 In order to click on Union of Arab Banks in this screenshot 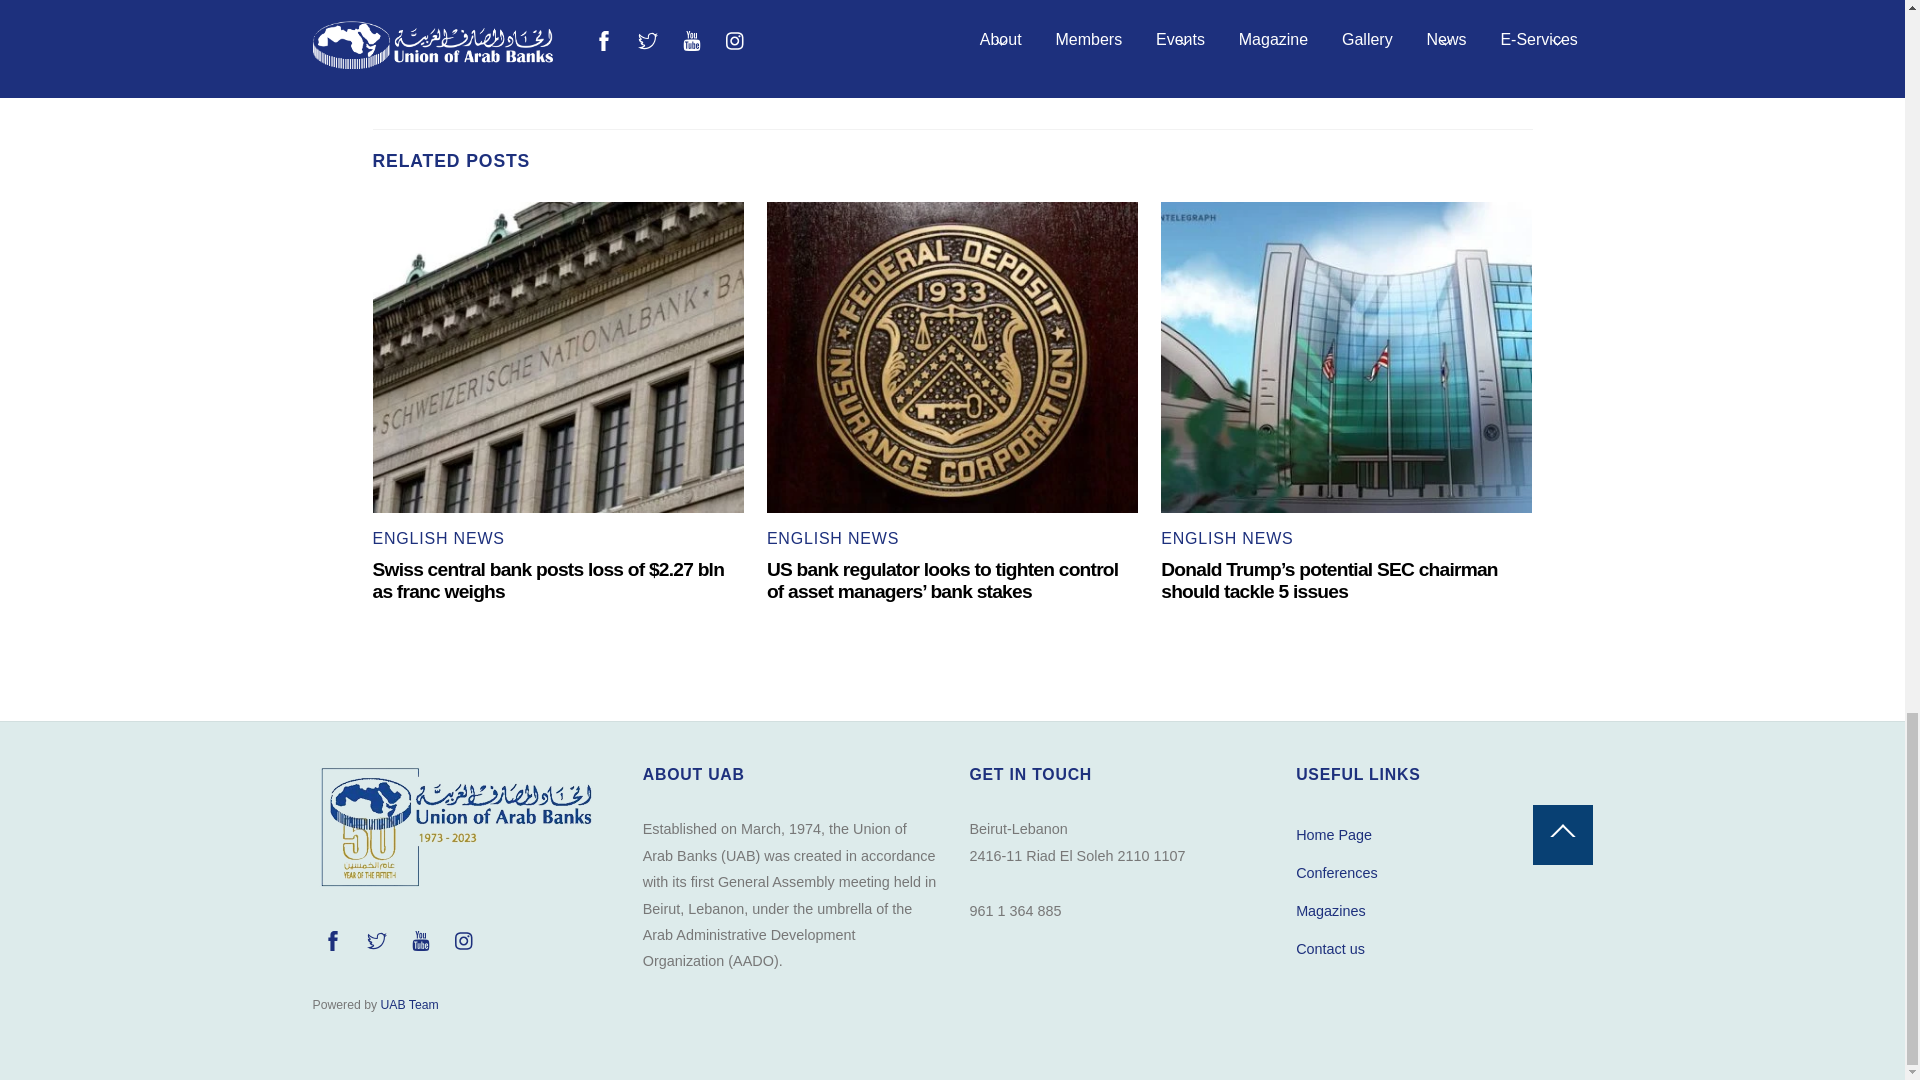, I will do `click(454, 888)`.